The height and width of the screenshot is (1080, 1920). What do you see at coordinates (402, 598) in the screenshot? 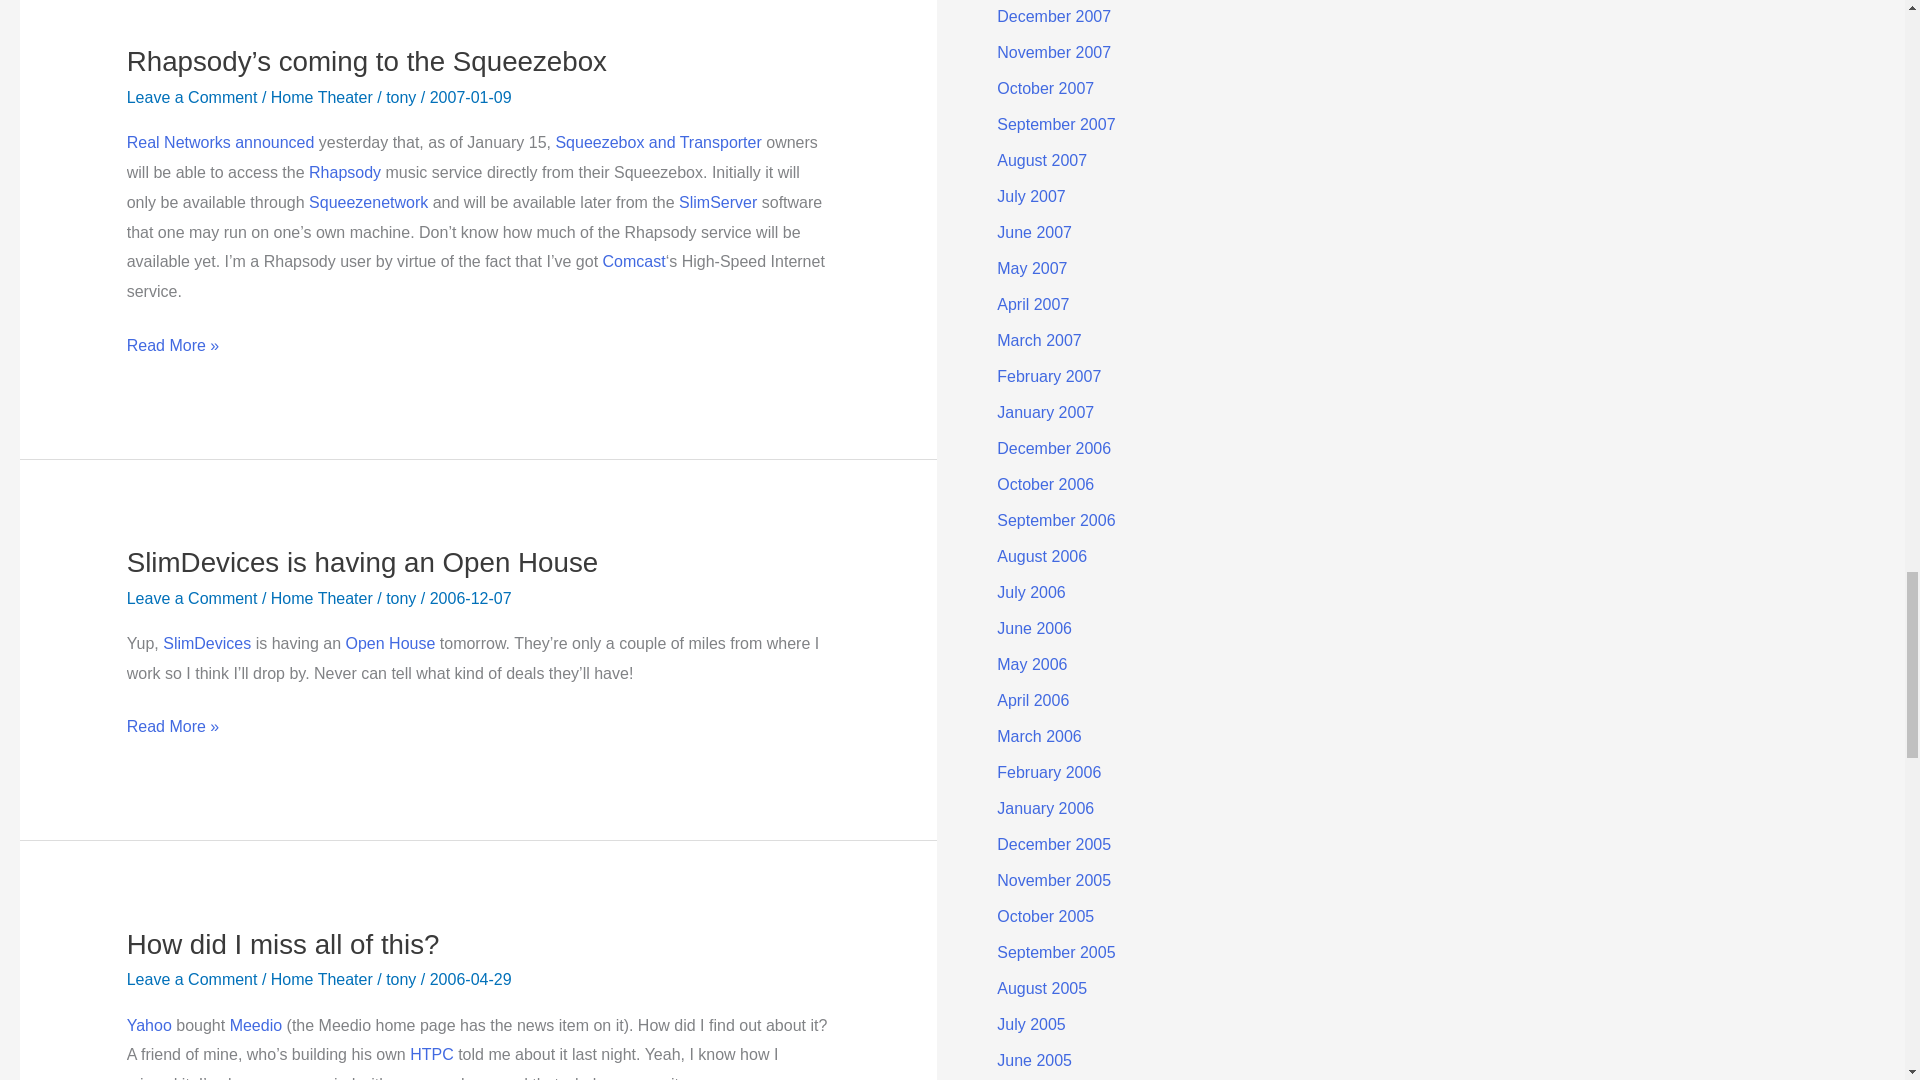
I see `View all posts by tony` at bounding box center [402, 598].